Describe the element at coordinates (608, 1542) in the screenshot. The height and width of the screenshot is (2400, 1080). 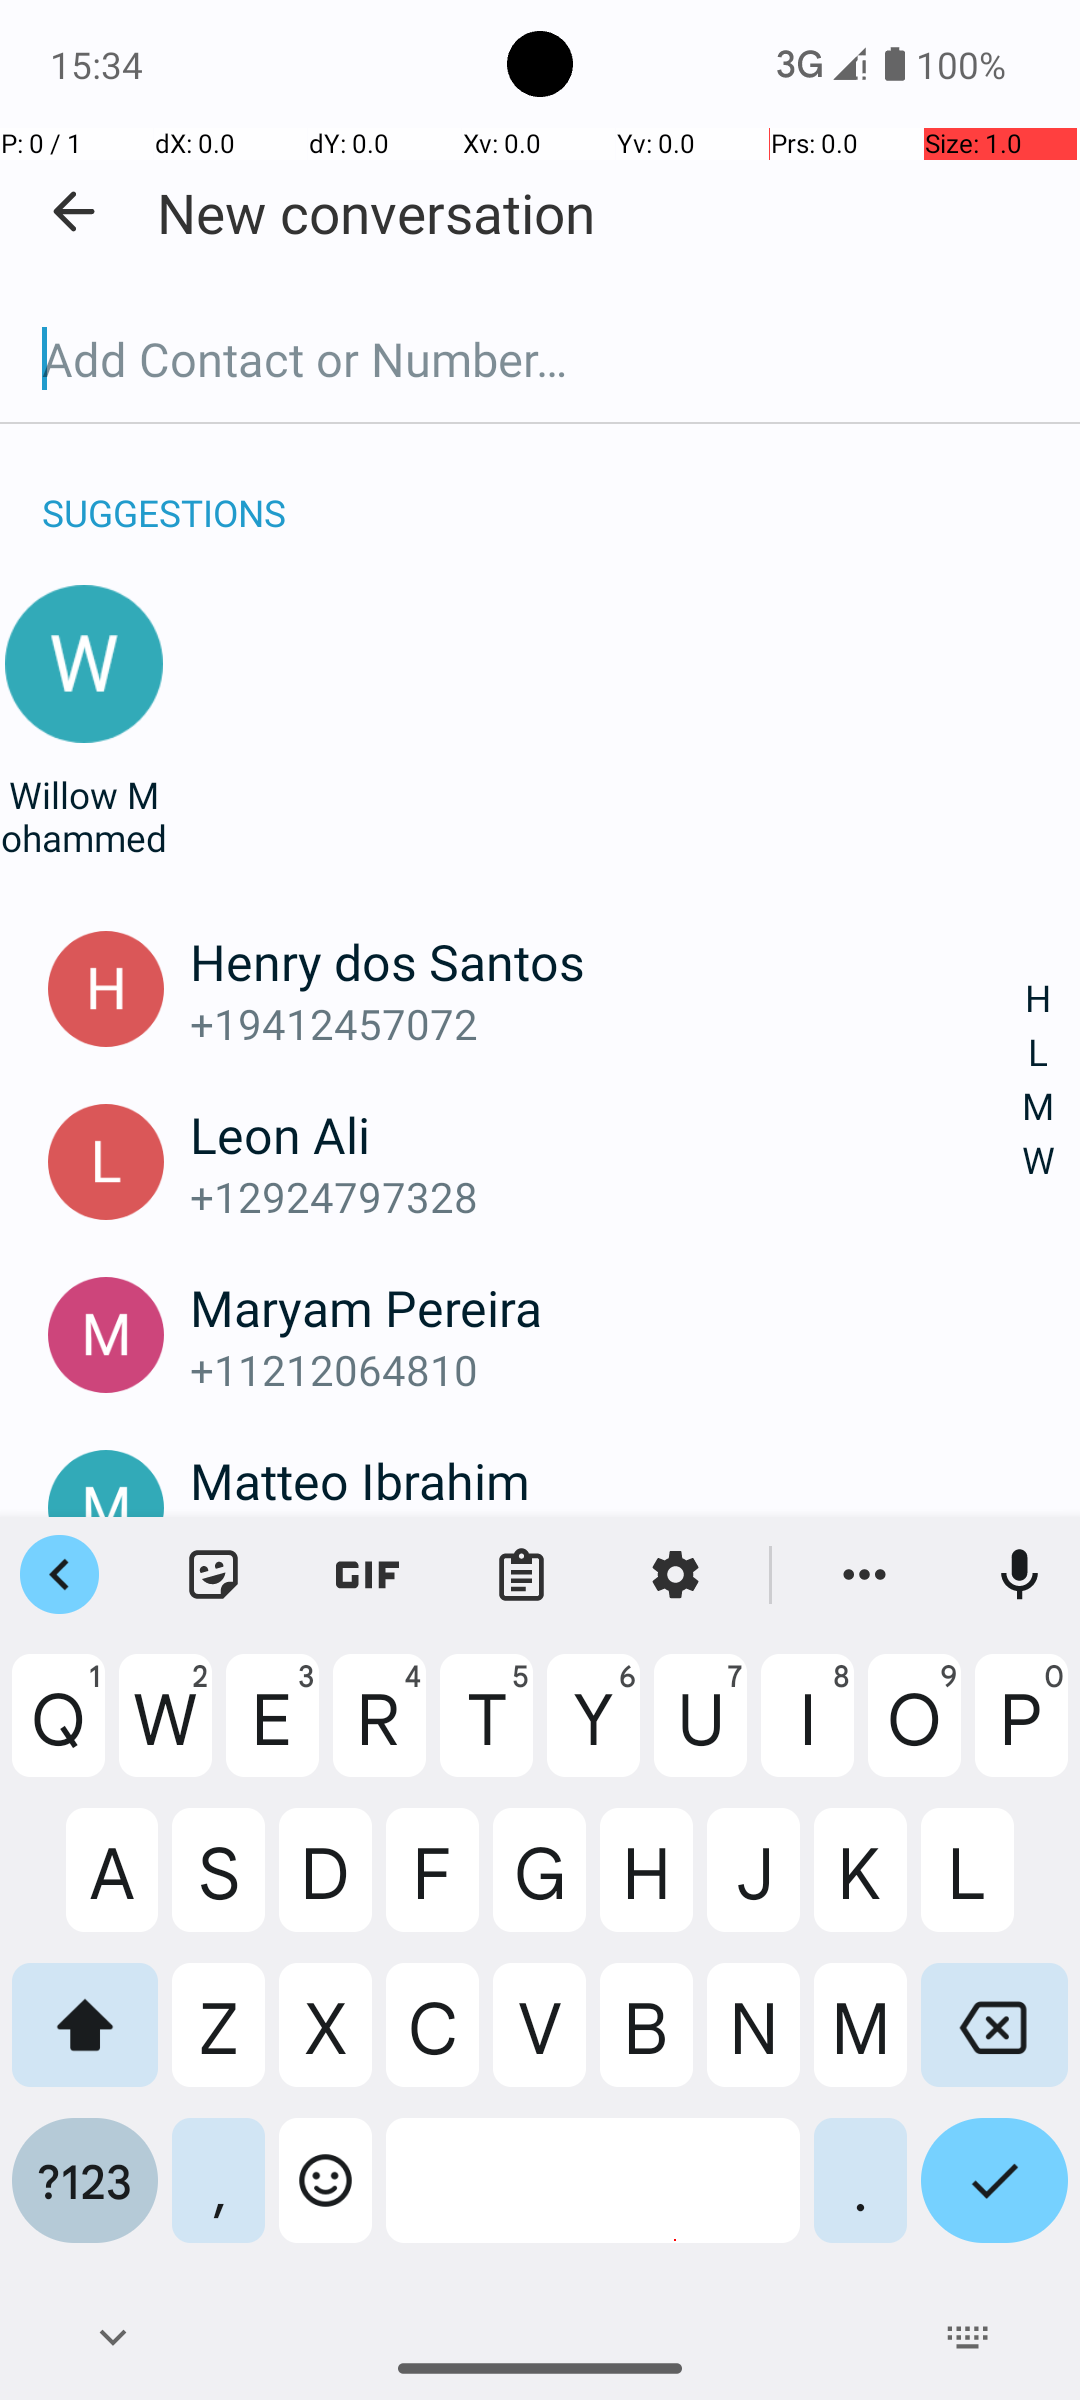
I see `+12387634622` at that location.